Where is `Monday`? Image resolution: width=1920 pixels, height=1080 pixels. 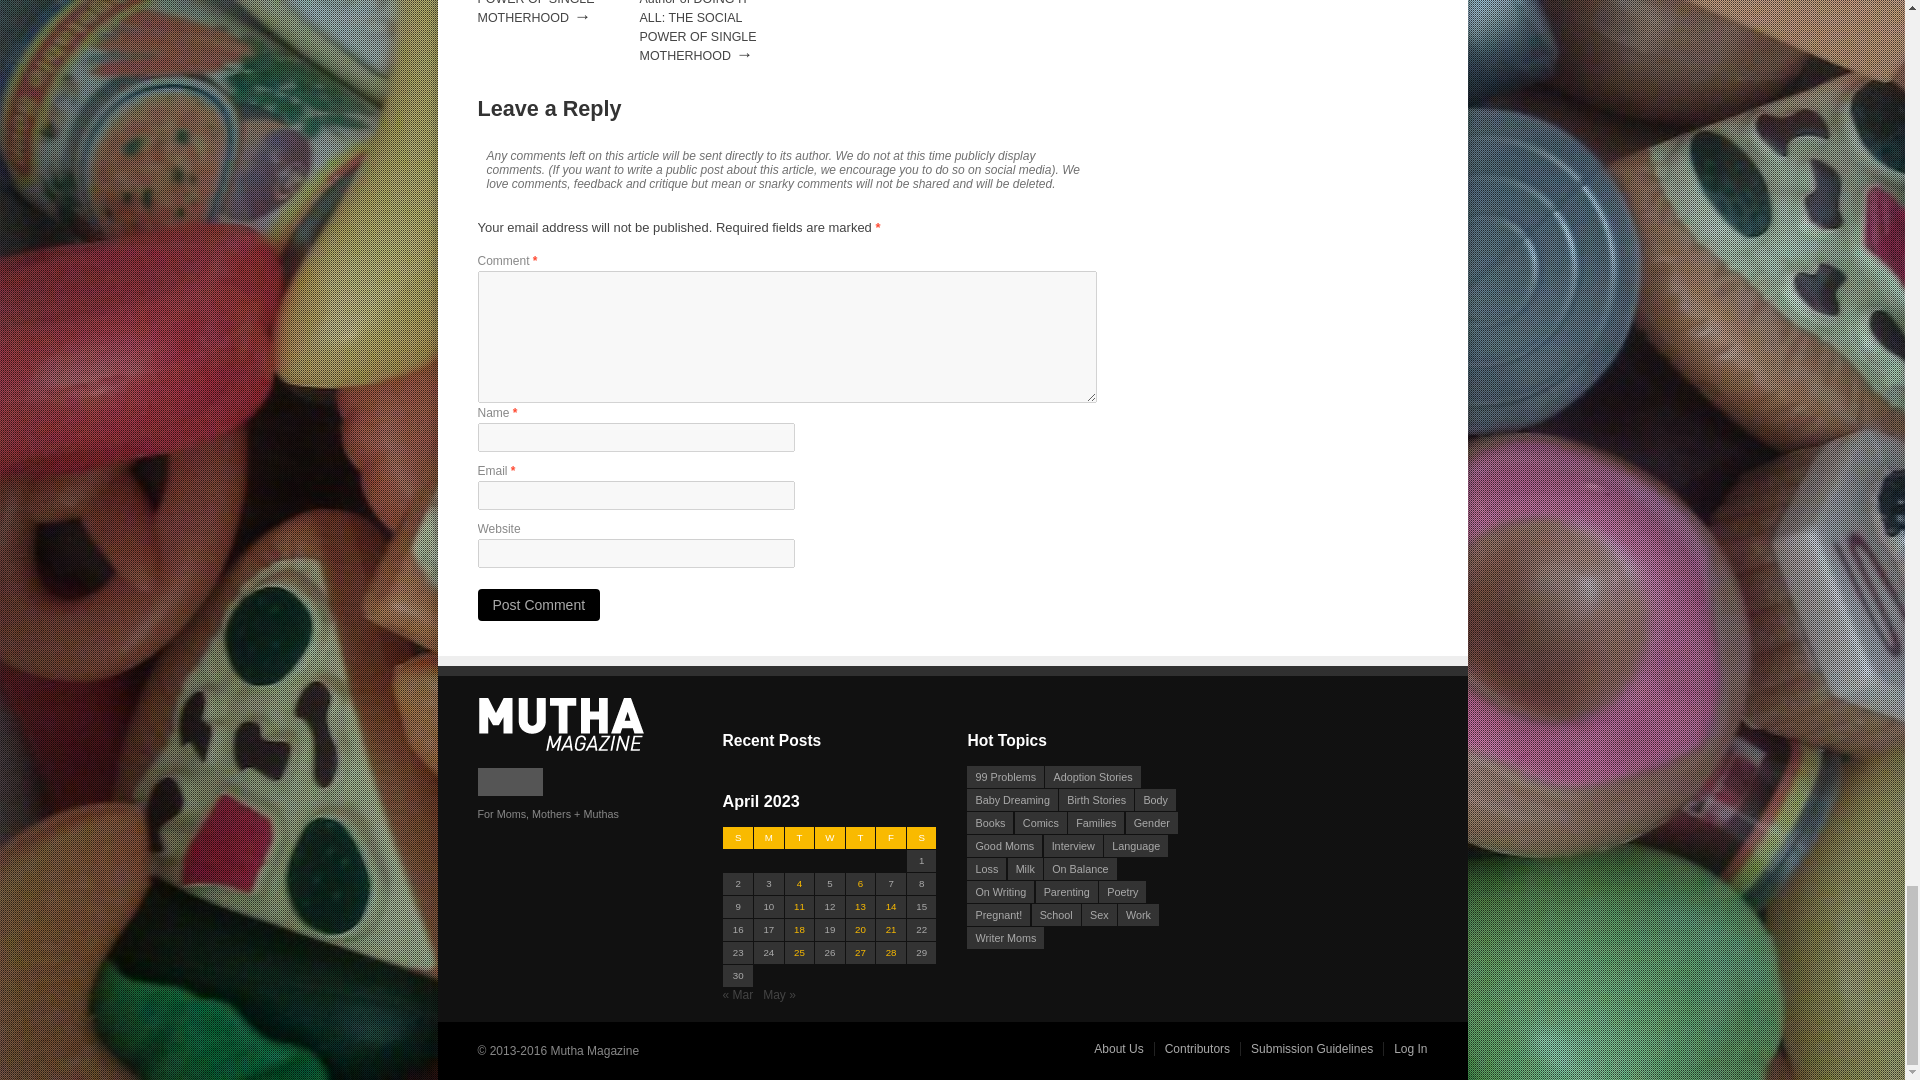 Monday is located at coordinates (770, 837).